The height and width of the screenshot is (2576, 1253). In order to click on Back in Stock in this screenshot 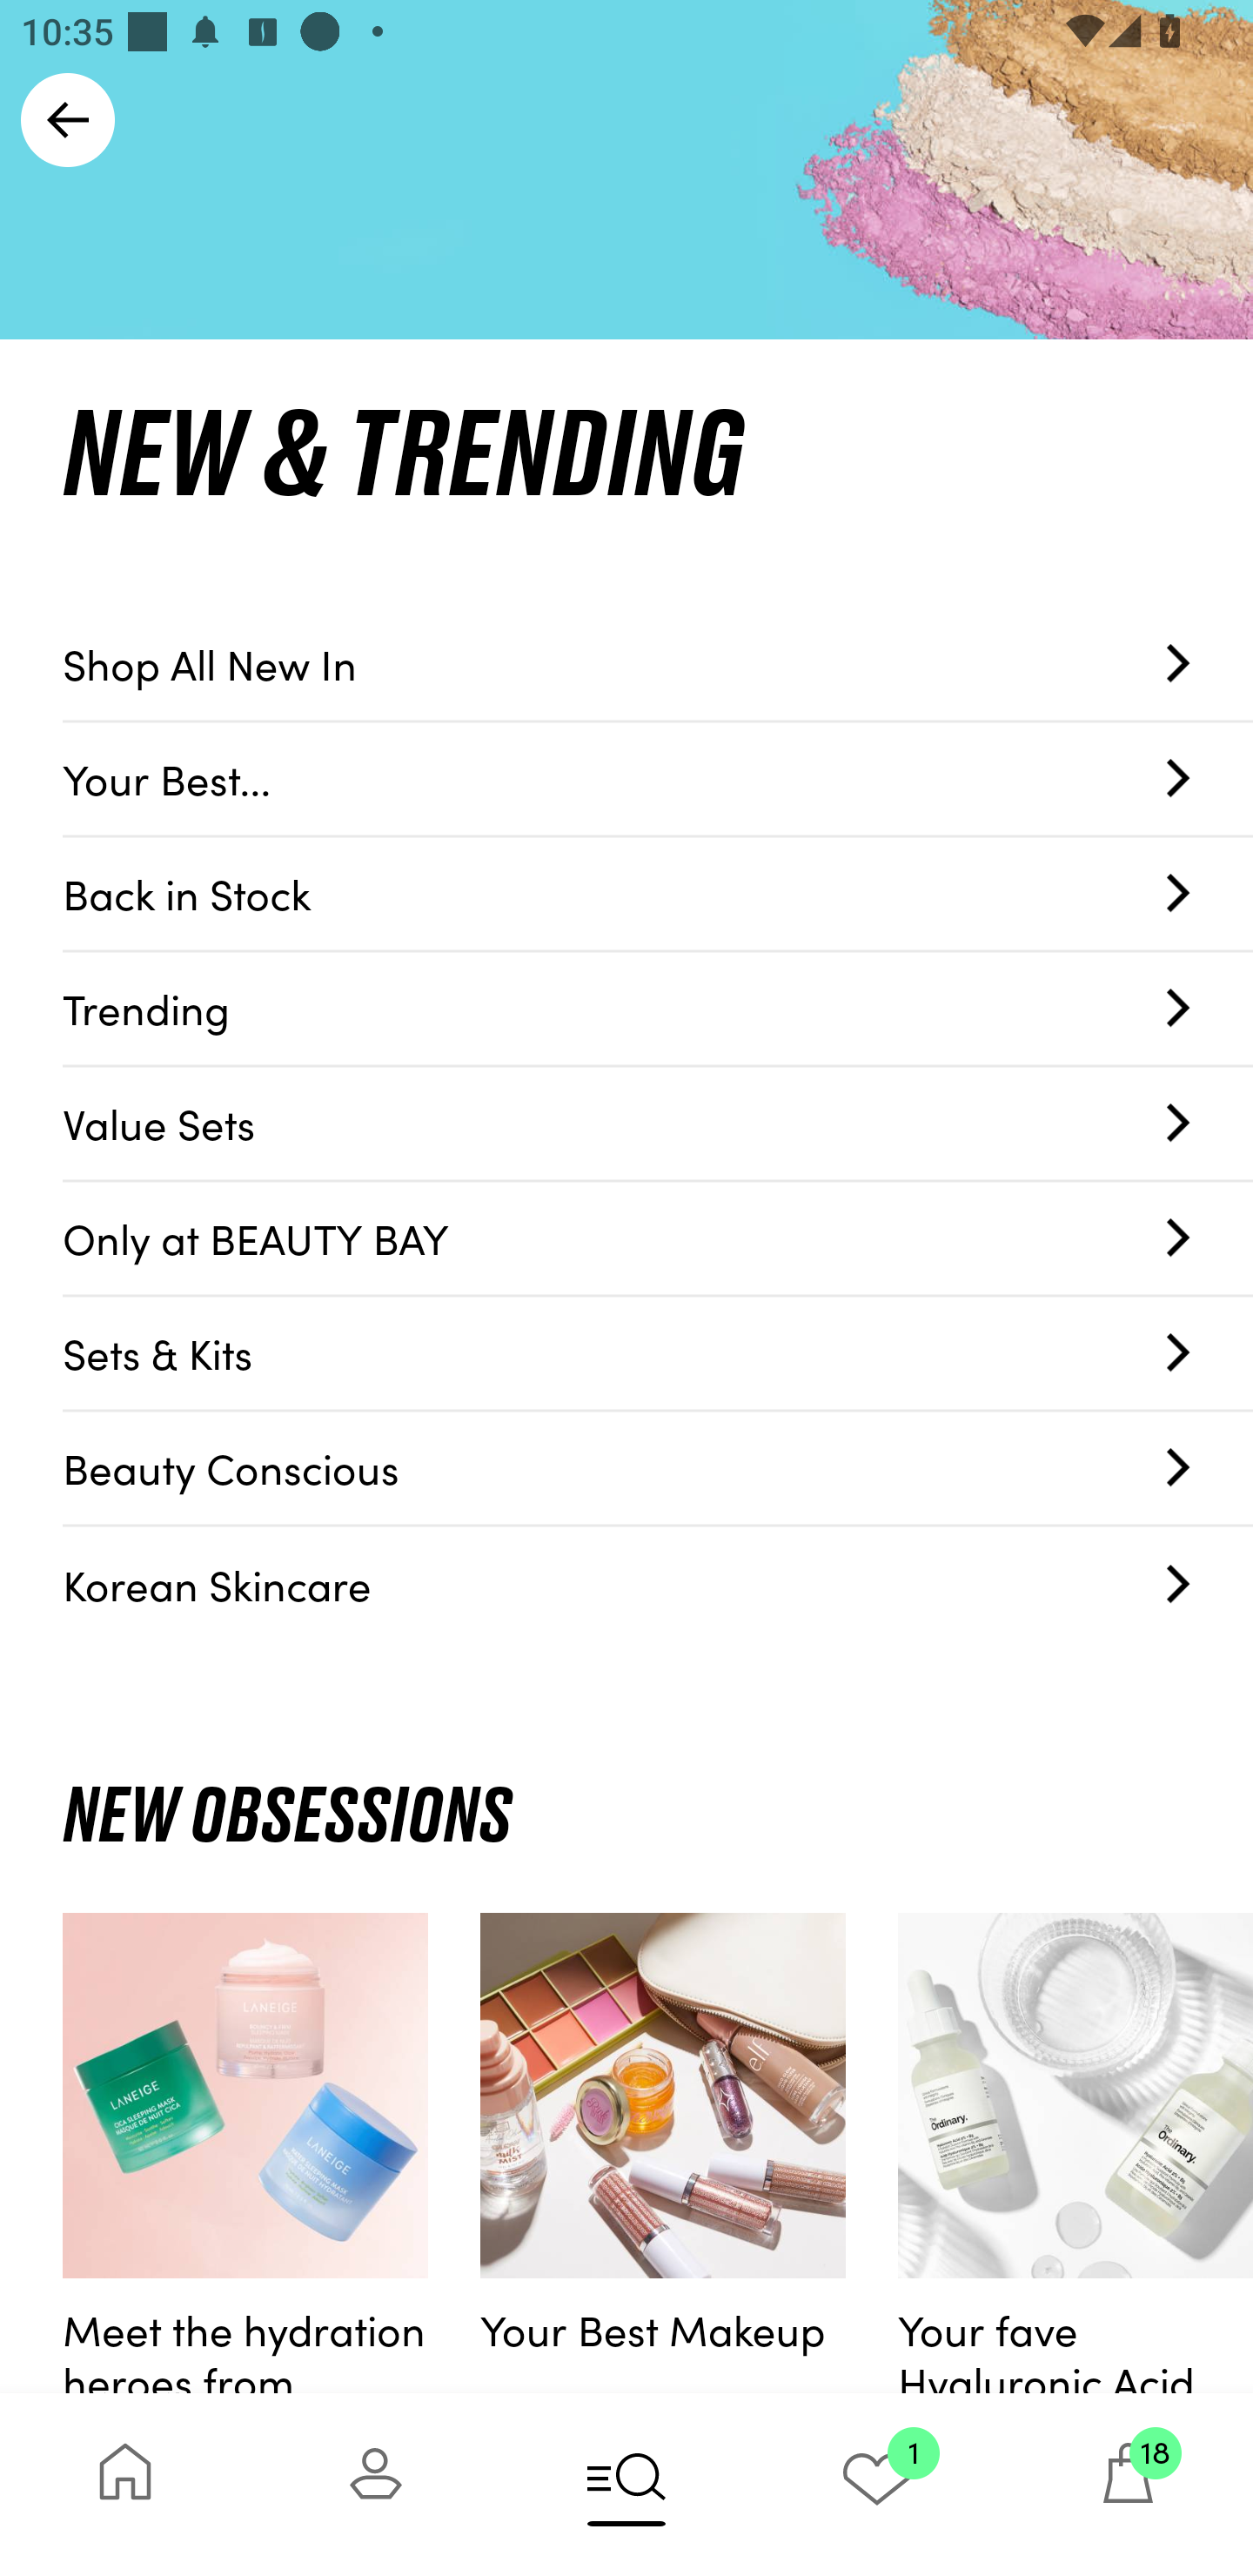, I will do `click(658, 895)`.